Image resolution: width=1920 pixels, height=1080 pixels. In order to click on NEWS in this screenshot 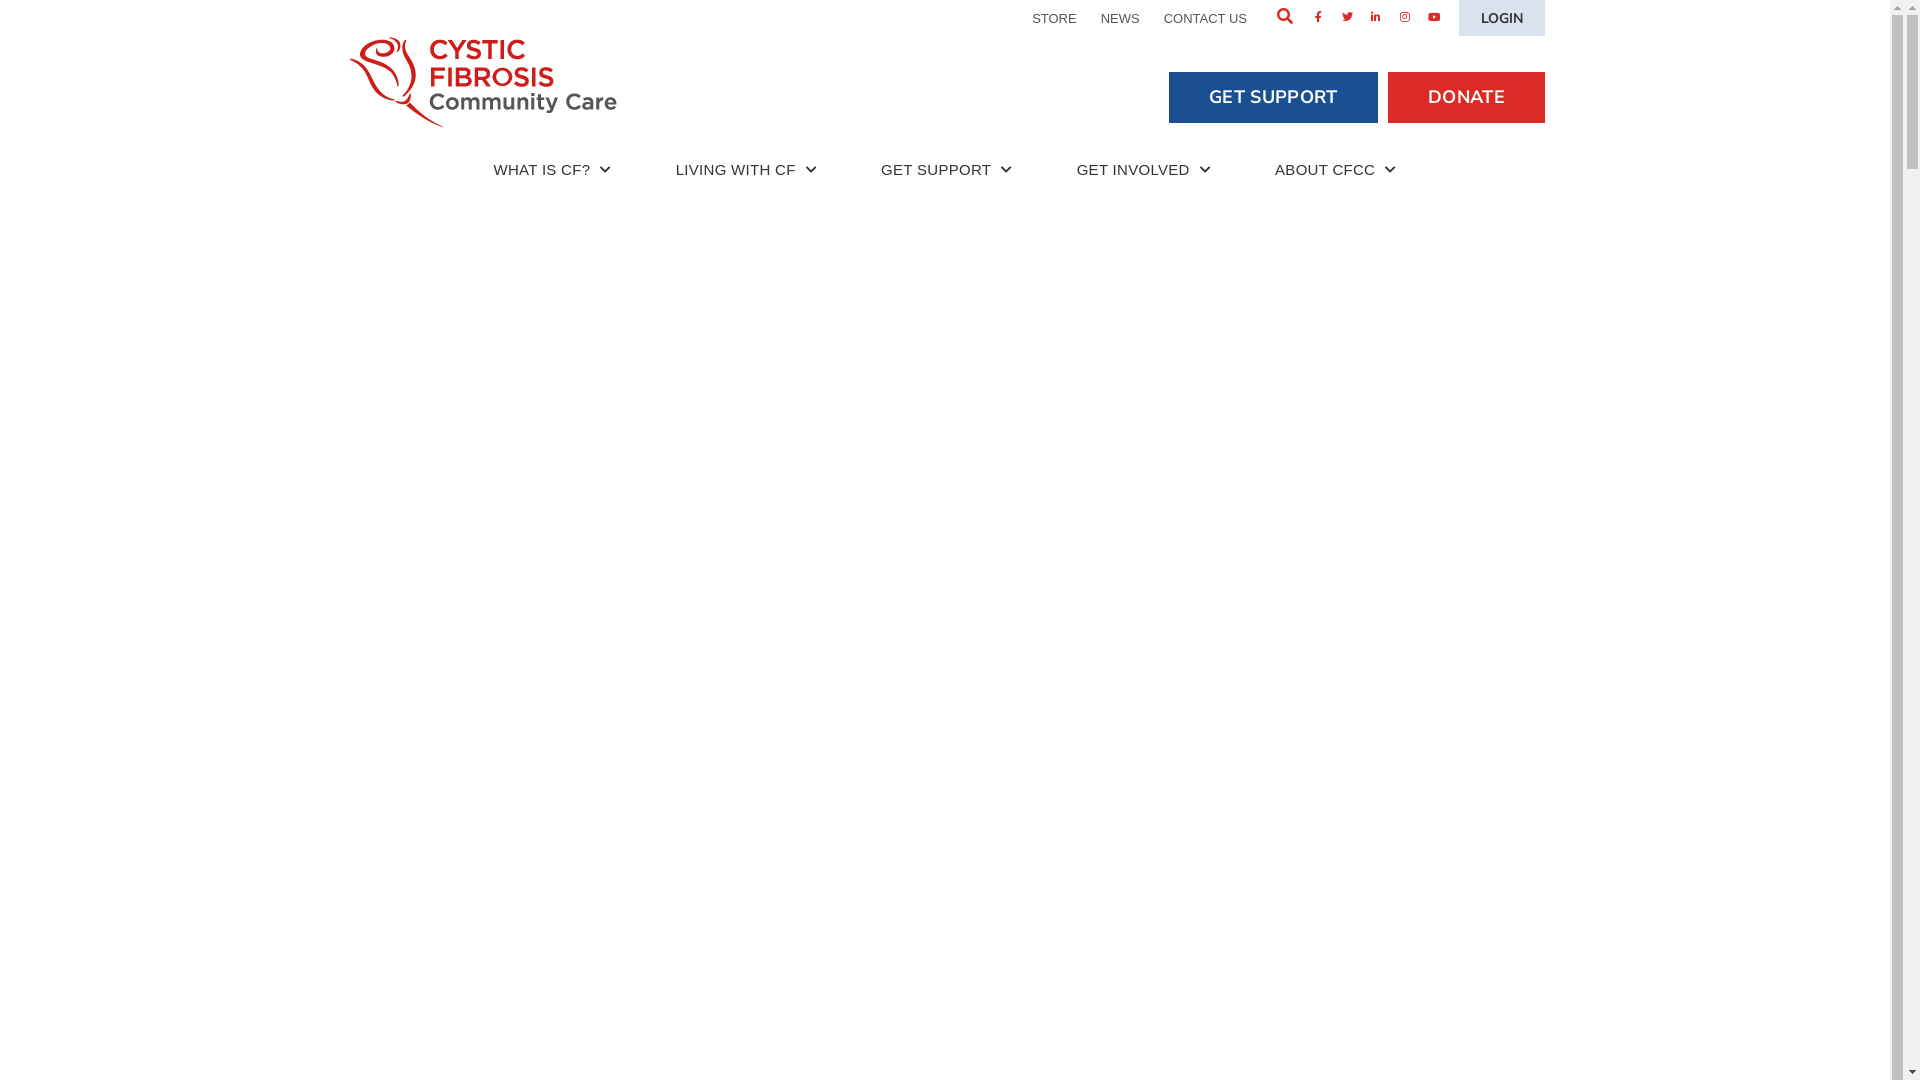, I will do `click(1120, 19)`.